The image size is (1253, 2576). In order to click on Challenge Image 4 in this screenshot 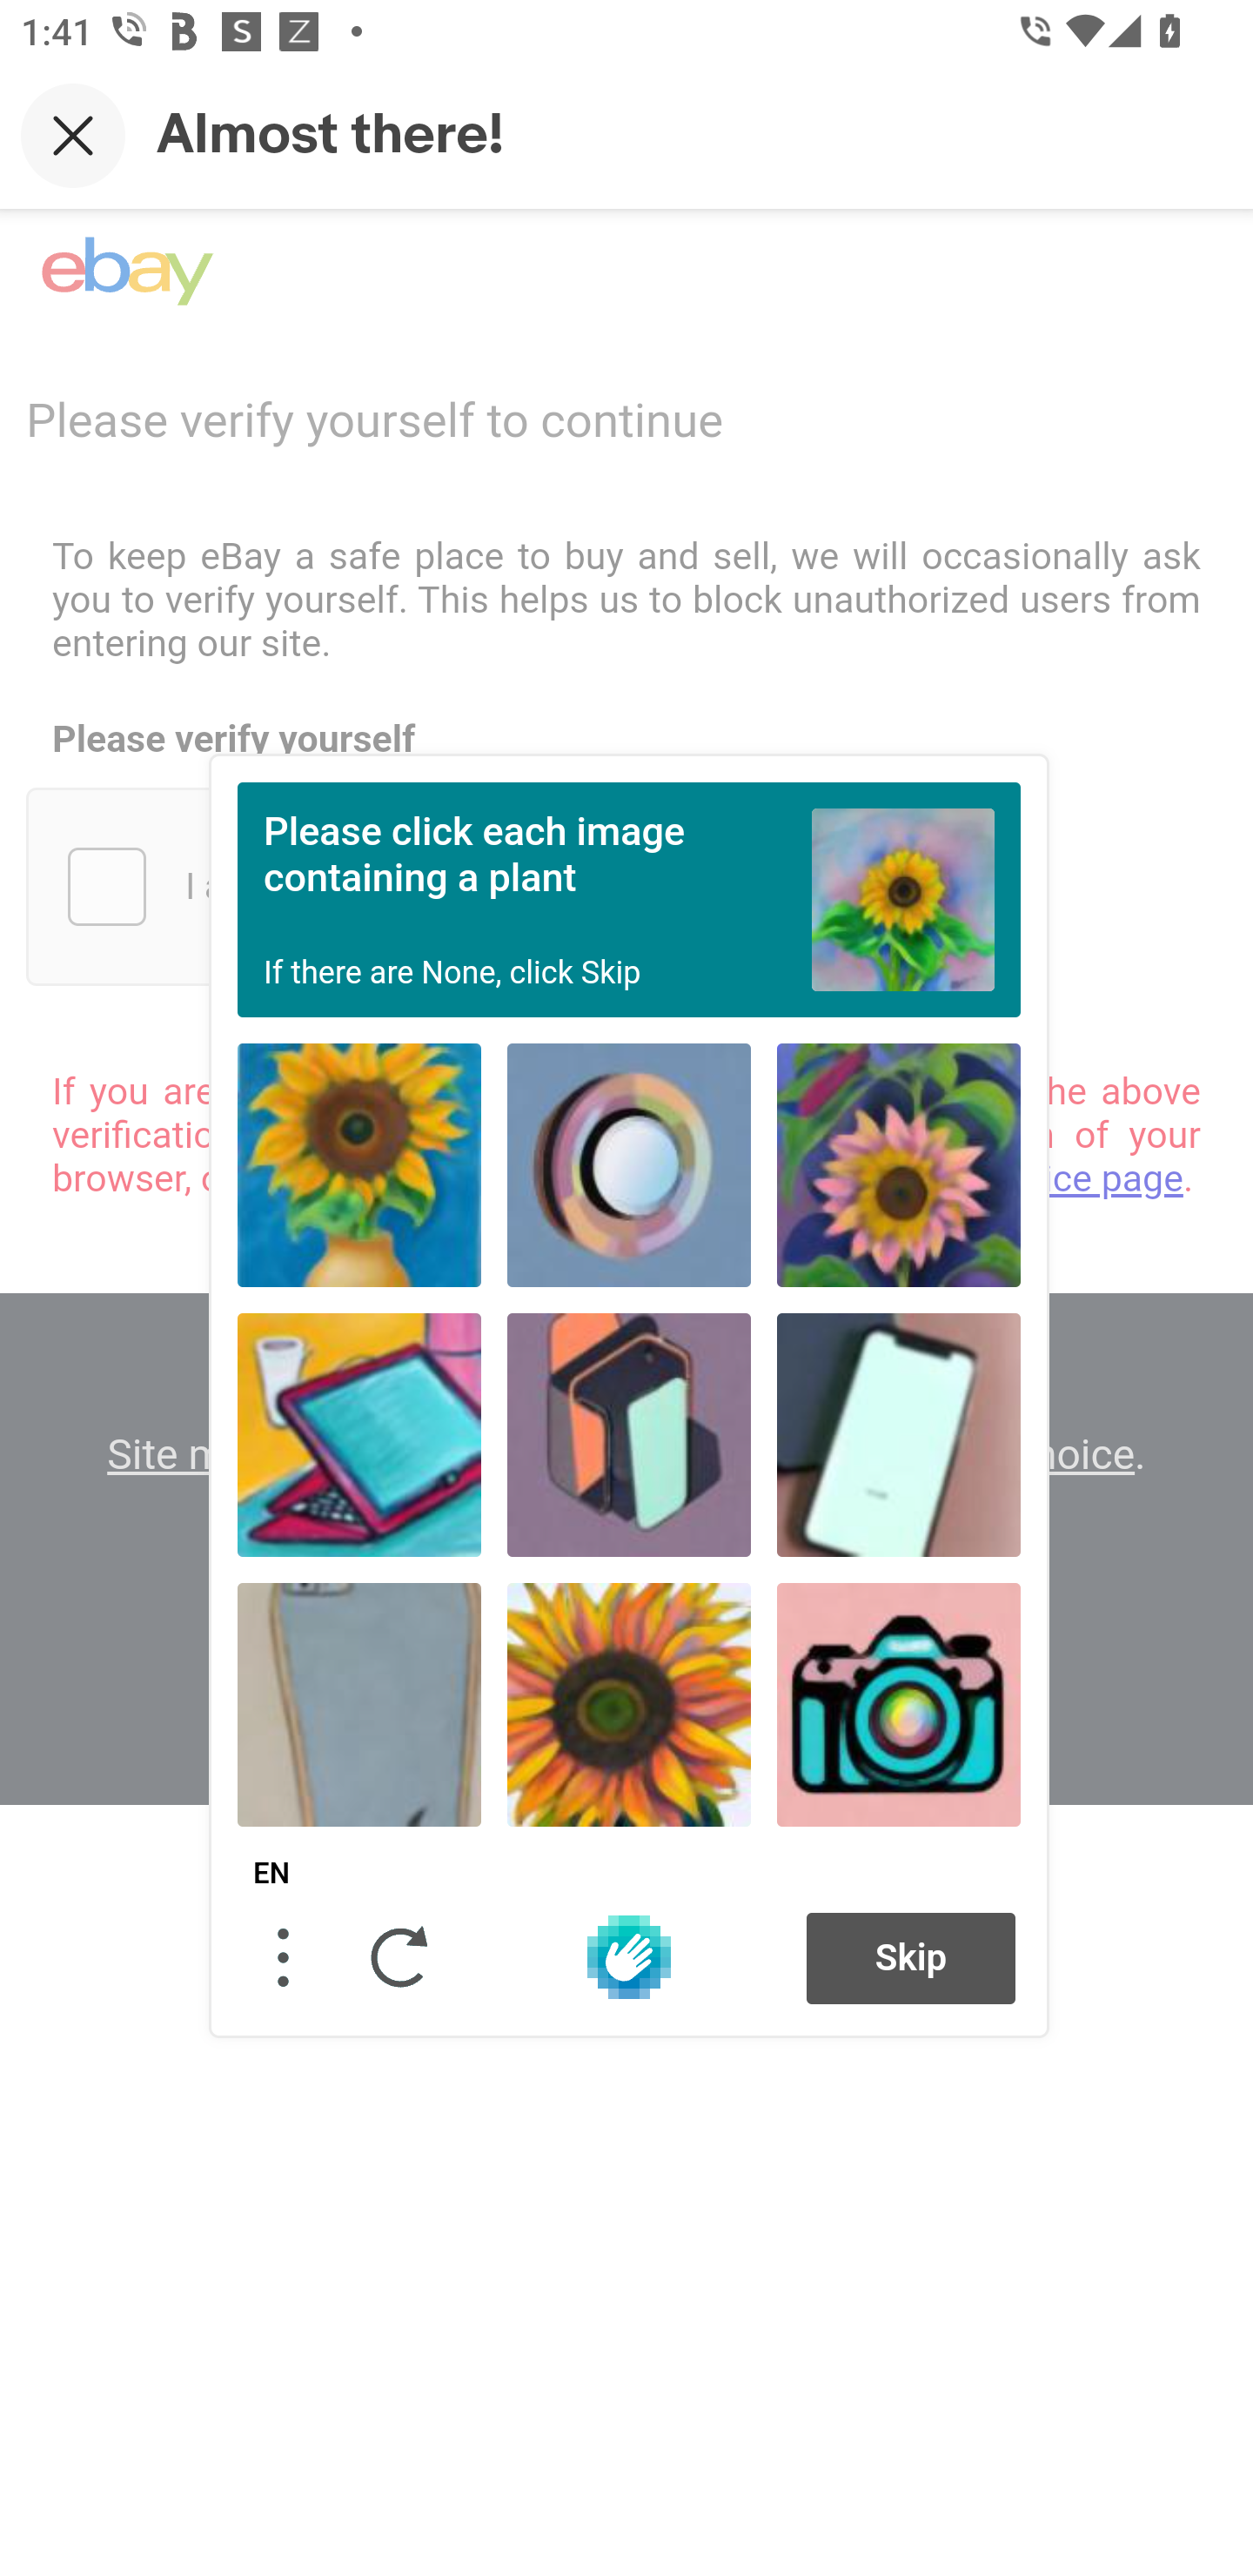, I will do `click(360, 1434)`.